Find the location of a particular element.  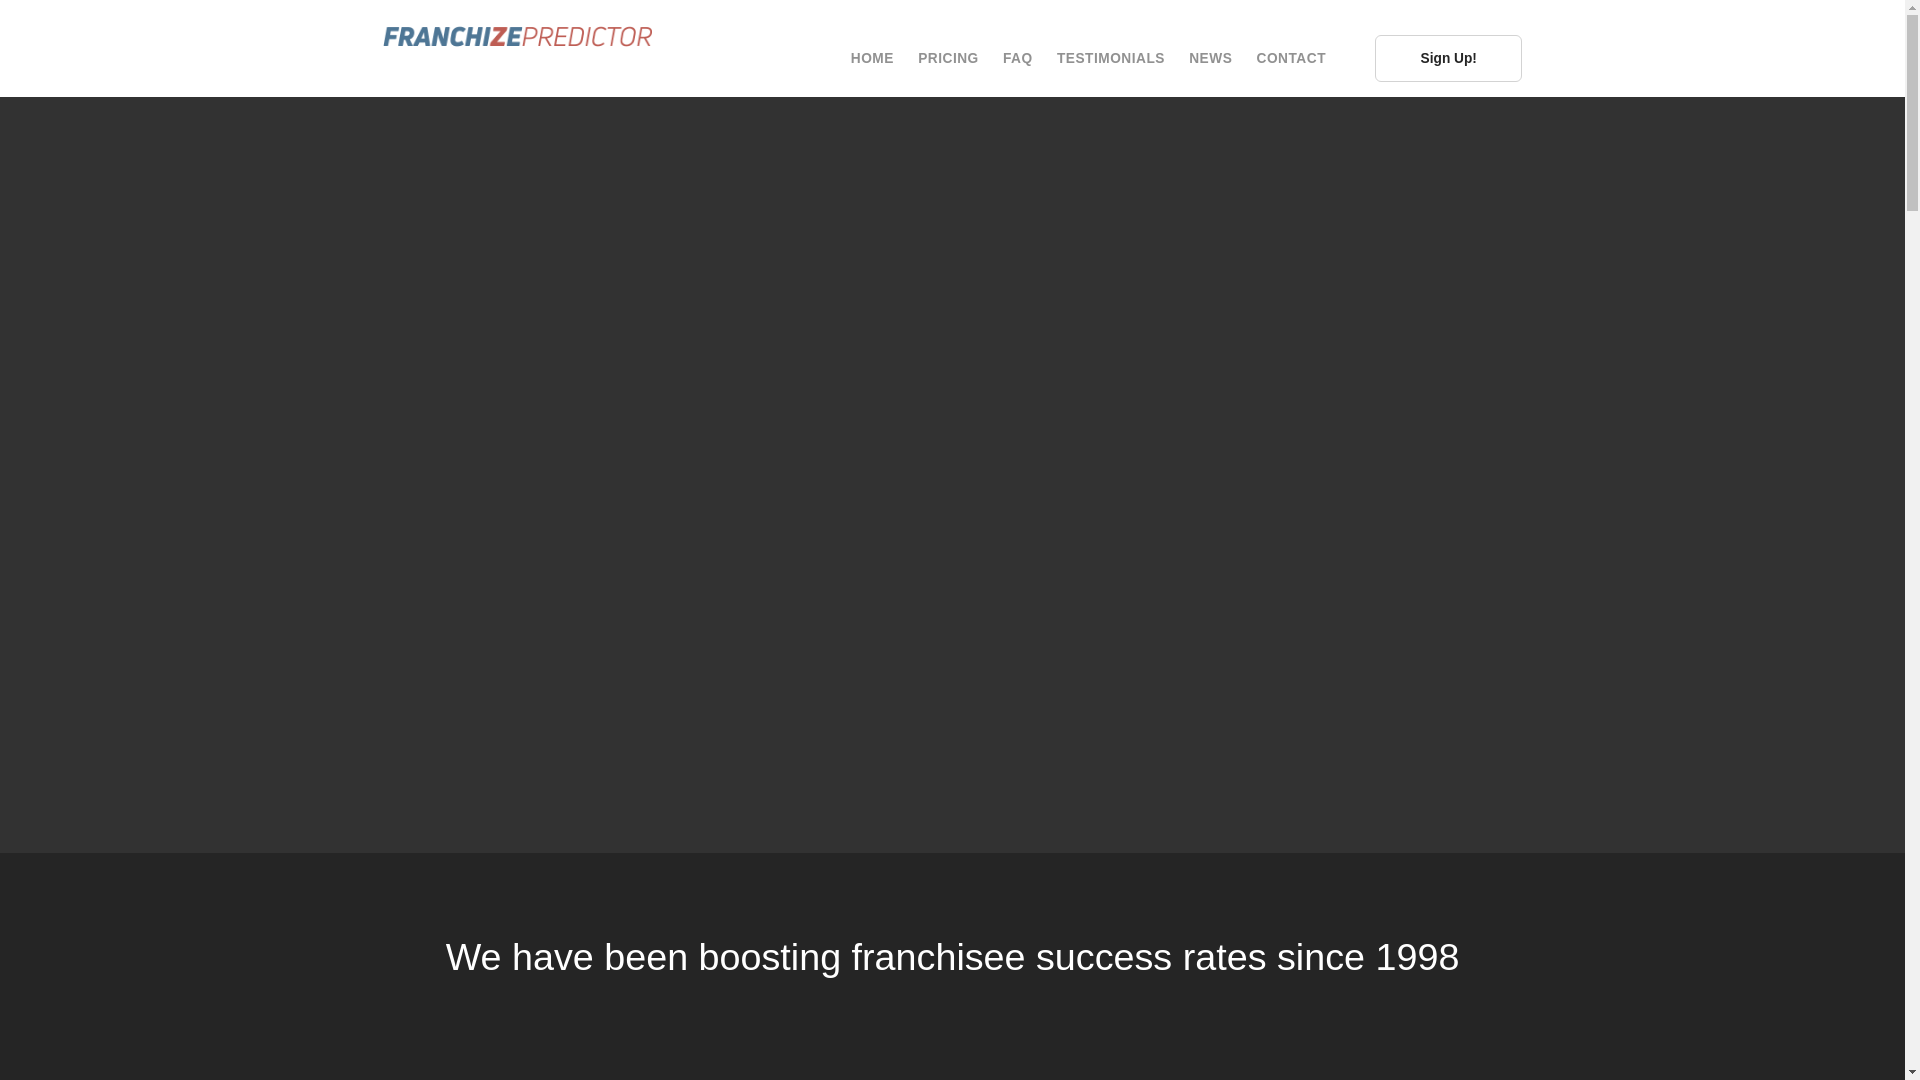

HOME is located at coordinates (872, 58).